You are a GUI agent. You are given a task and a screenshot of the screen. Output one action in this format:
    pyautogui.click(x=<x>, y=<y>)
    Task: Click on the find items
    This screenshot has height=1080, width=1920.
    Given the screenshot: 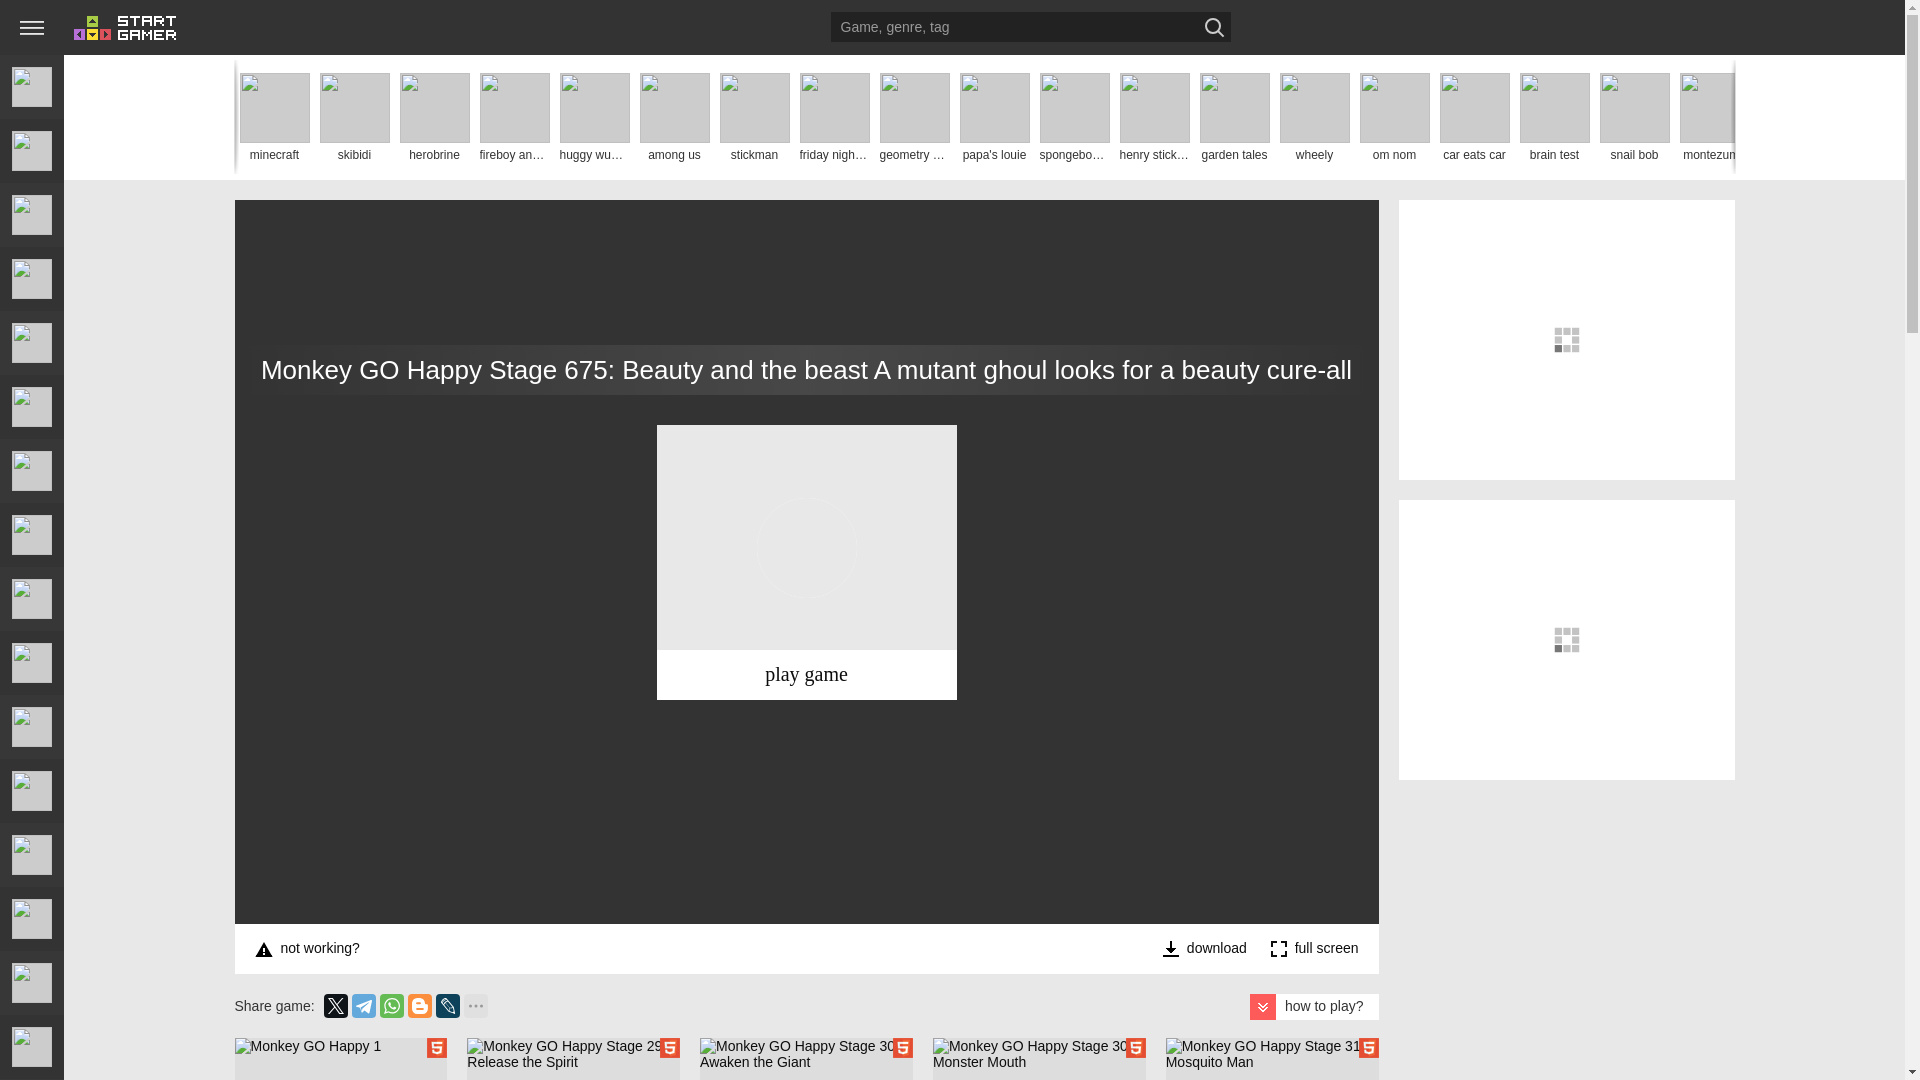 What is the action you would take?
    pyautogui.click(x=32, y=1046)
    